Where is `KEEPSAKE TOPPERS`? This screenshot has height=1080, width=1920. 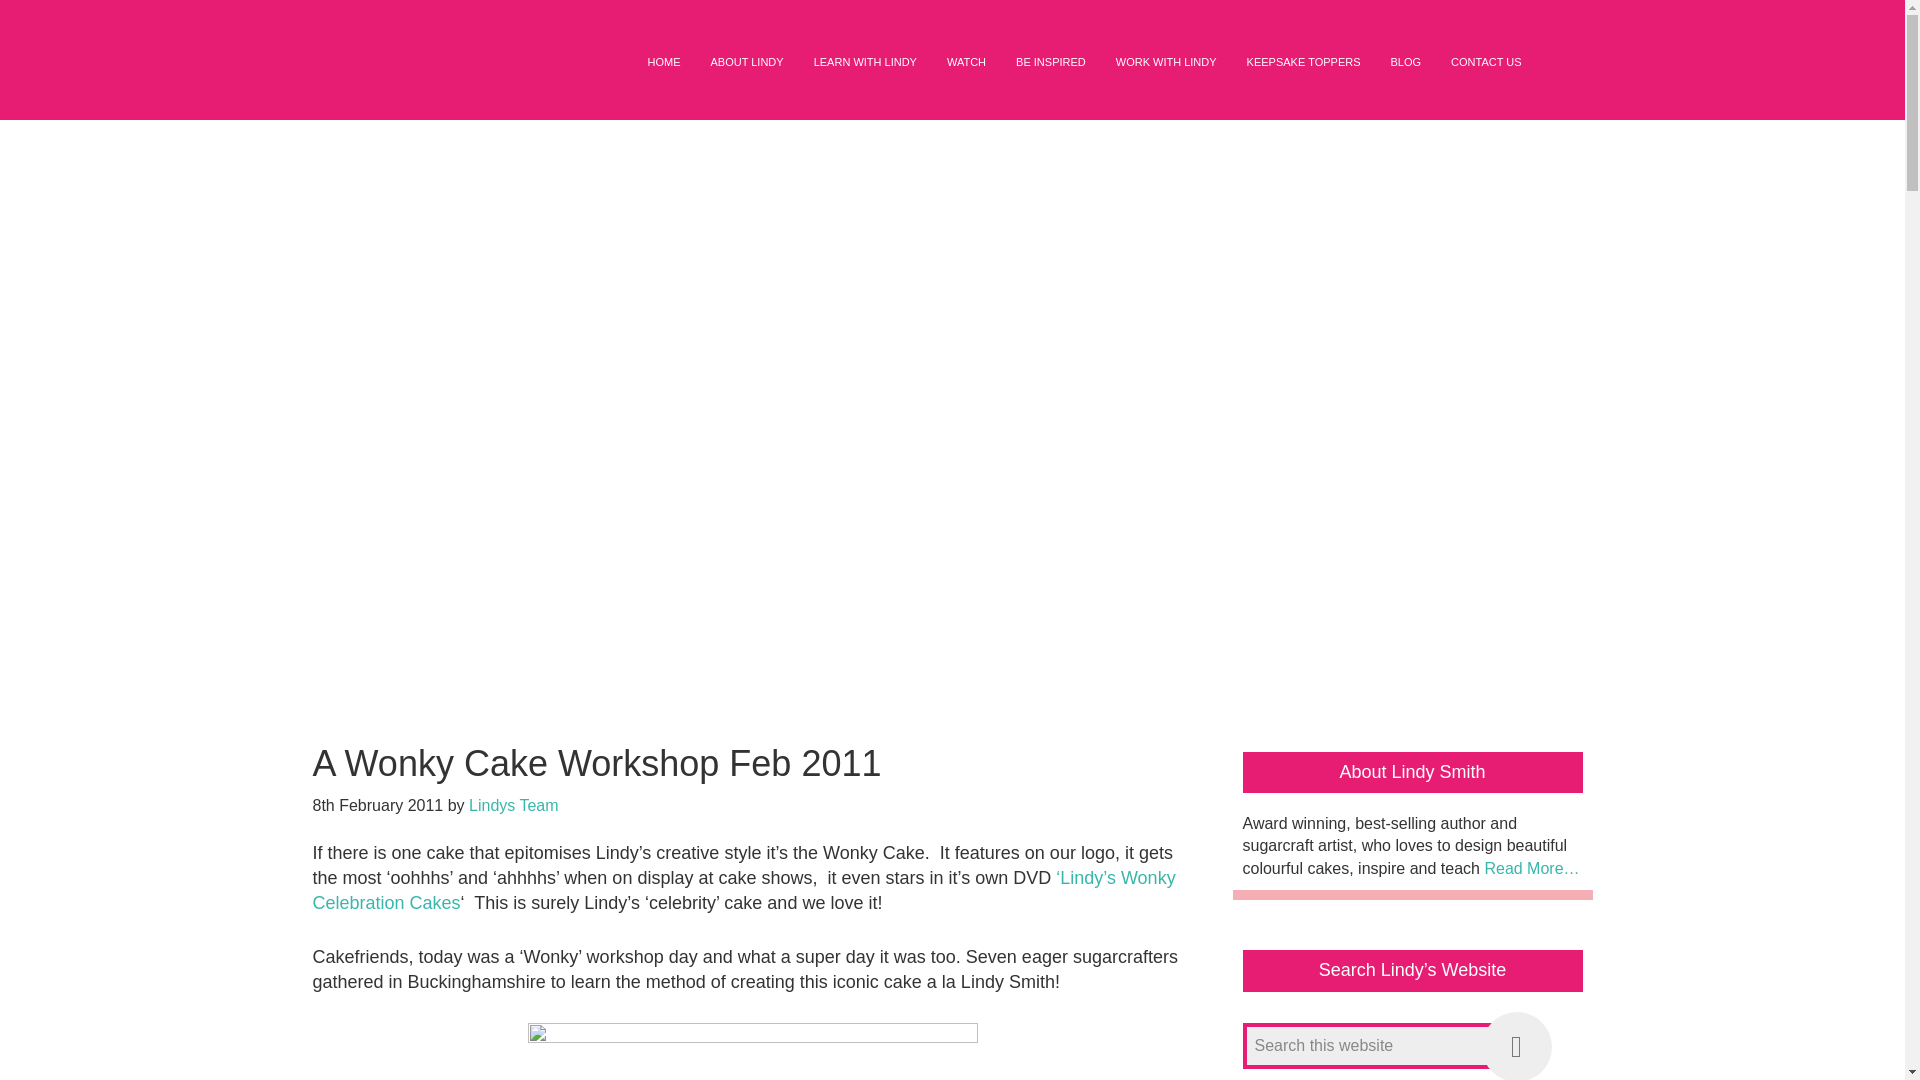
KEEPSAKE TOPPERS is located at coordinates (1304, 62).